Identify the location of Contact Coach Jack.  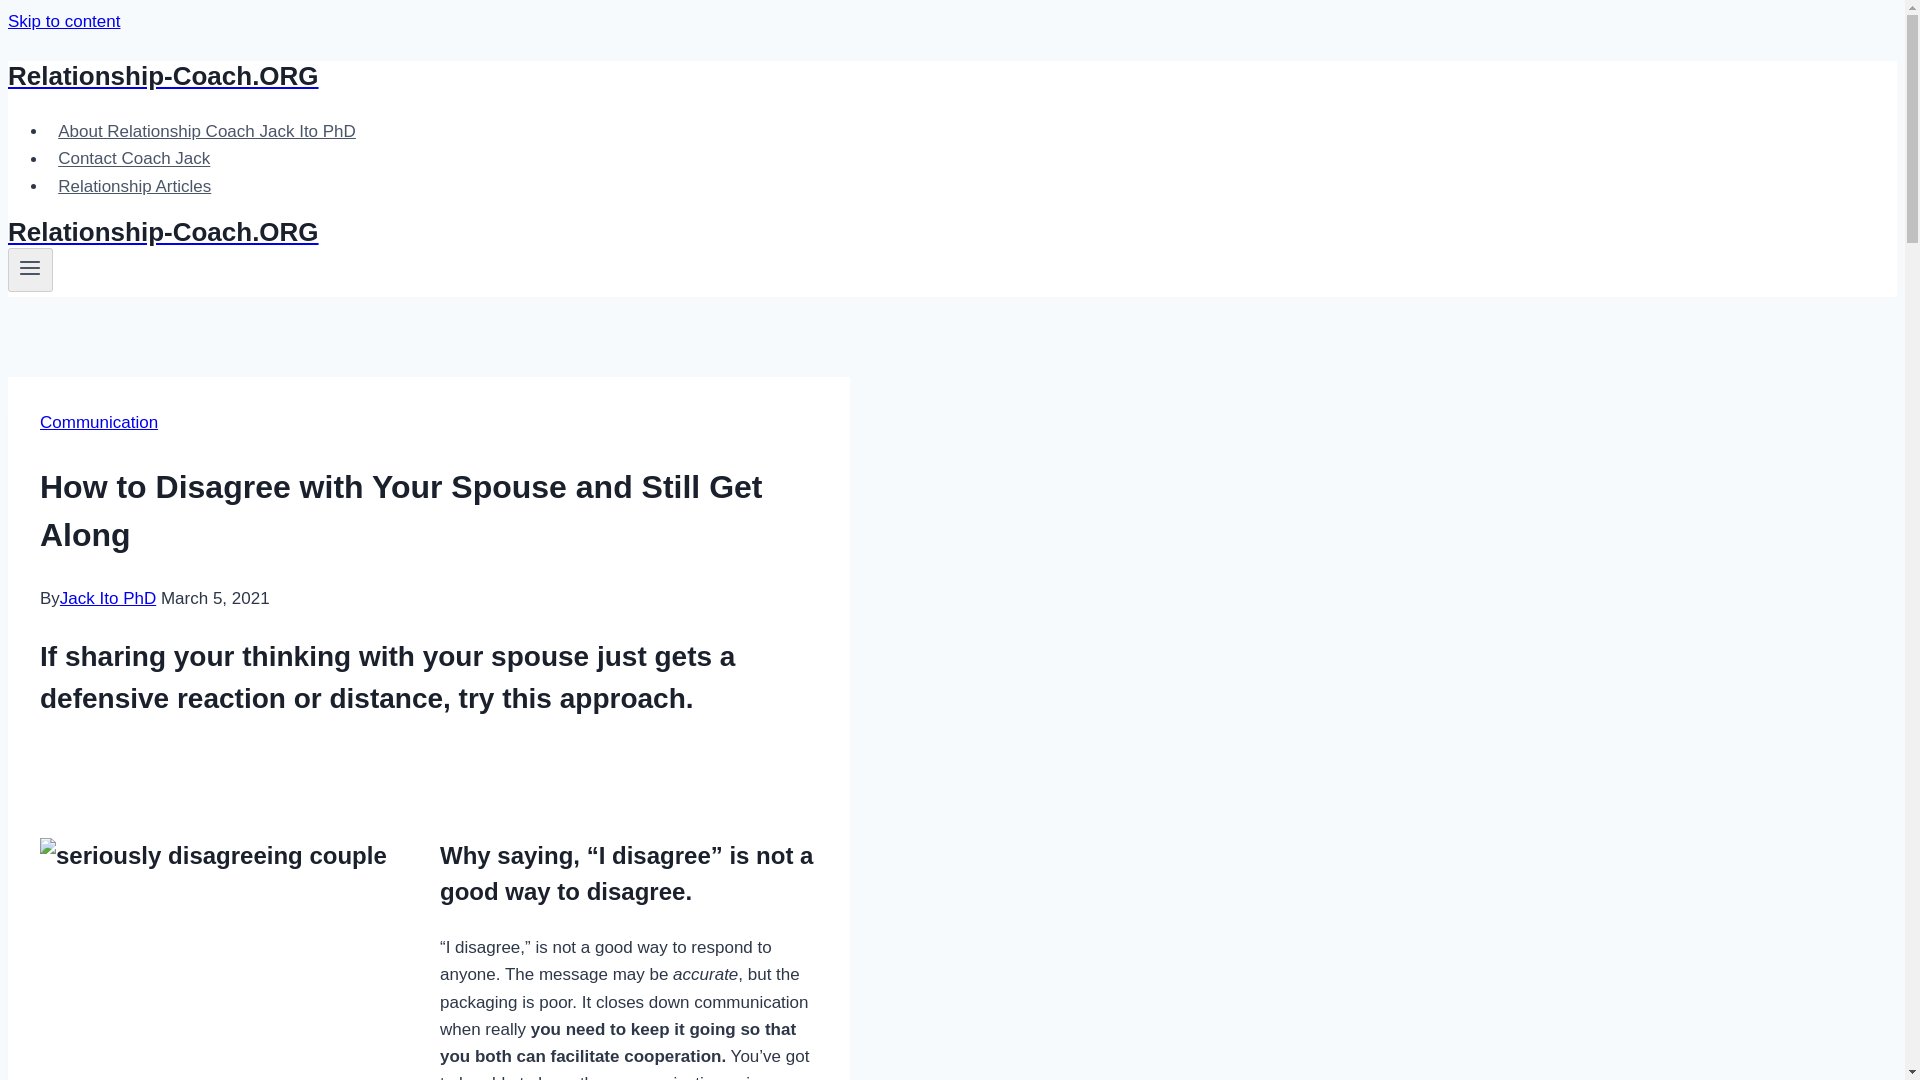
(134, 158).